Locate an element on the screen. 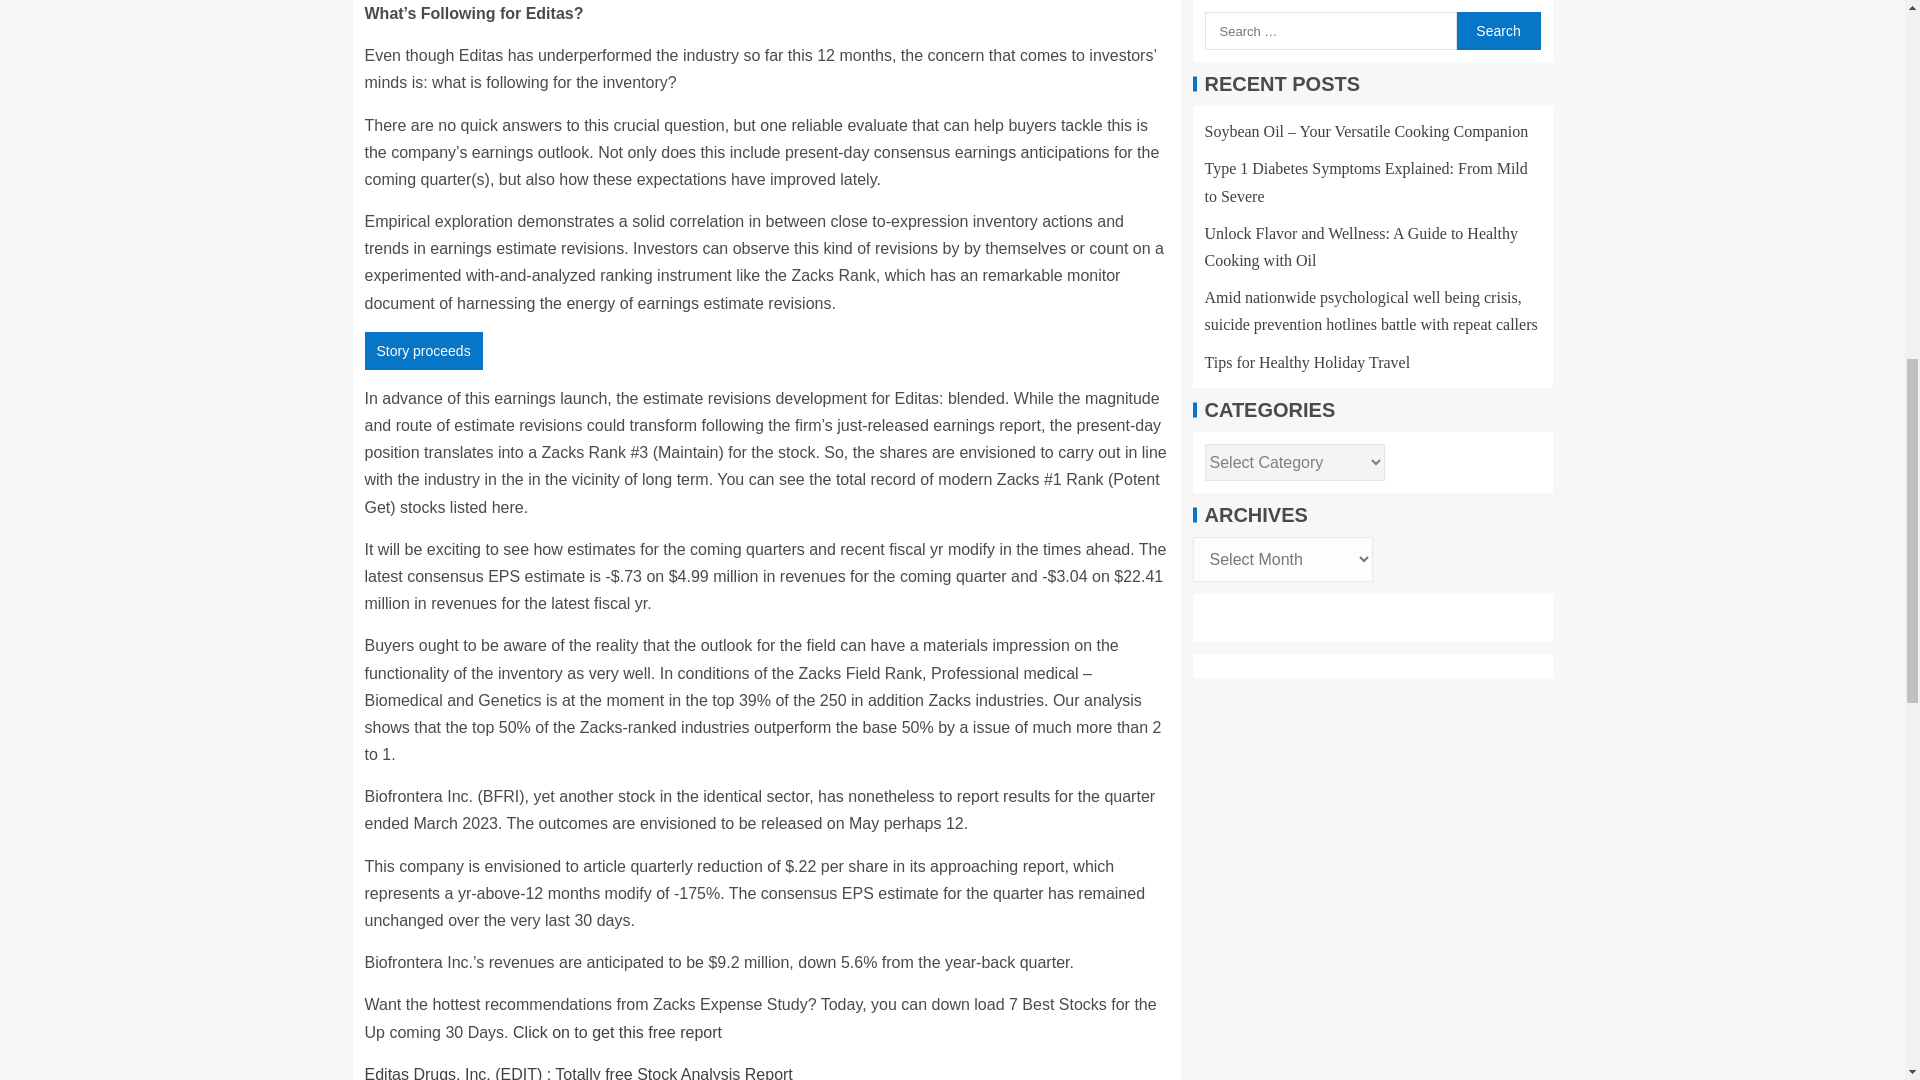 The height and width of the screenshot is (1080, 1920). Click on to get this free report is located at coordinates (616, 1032).